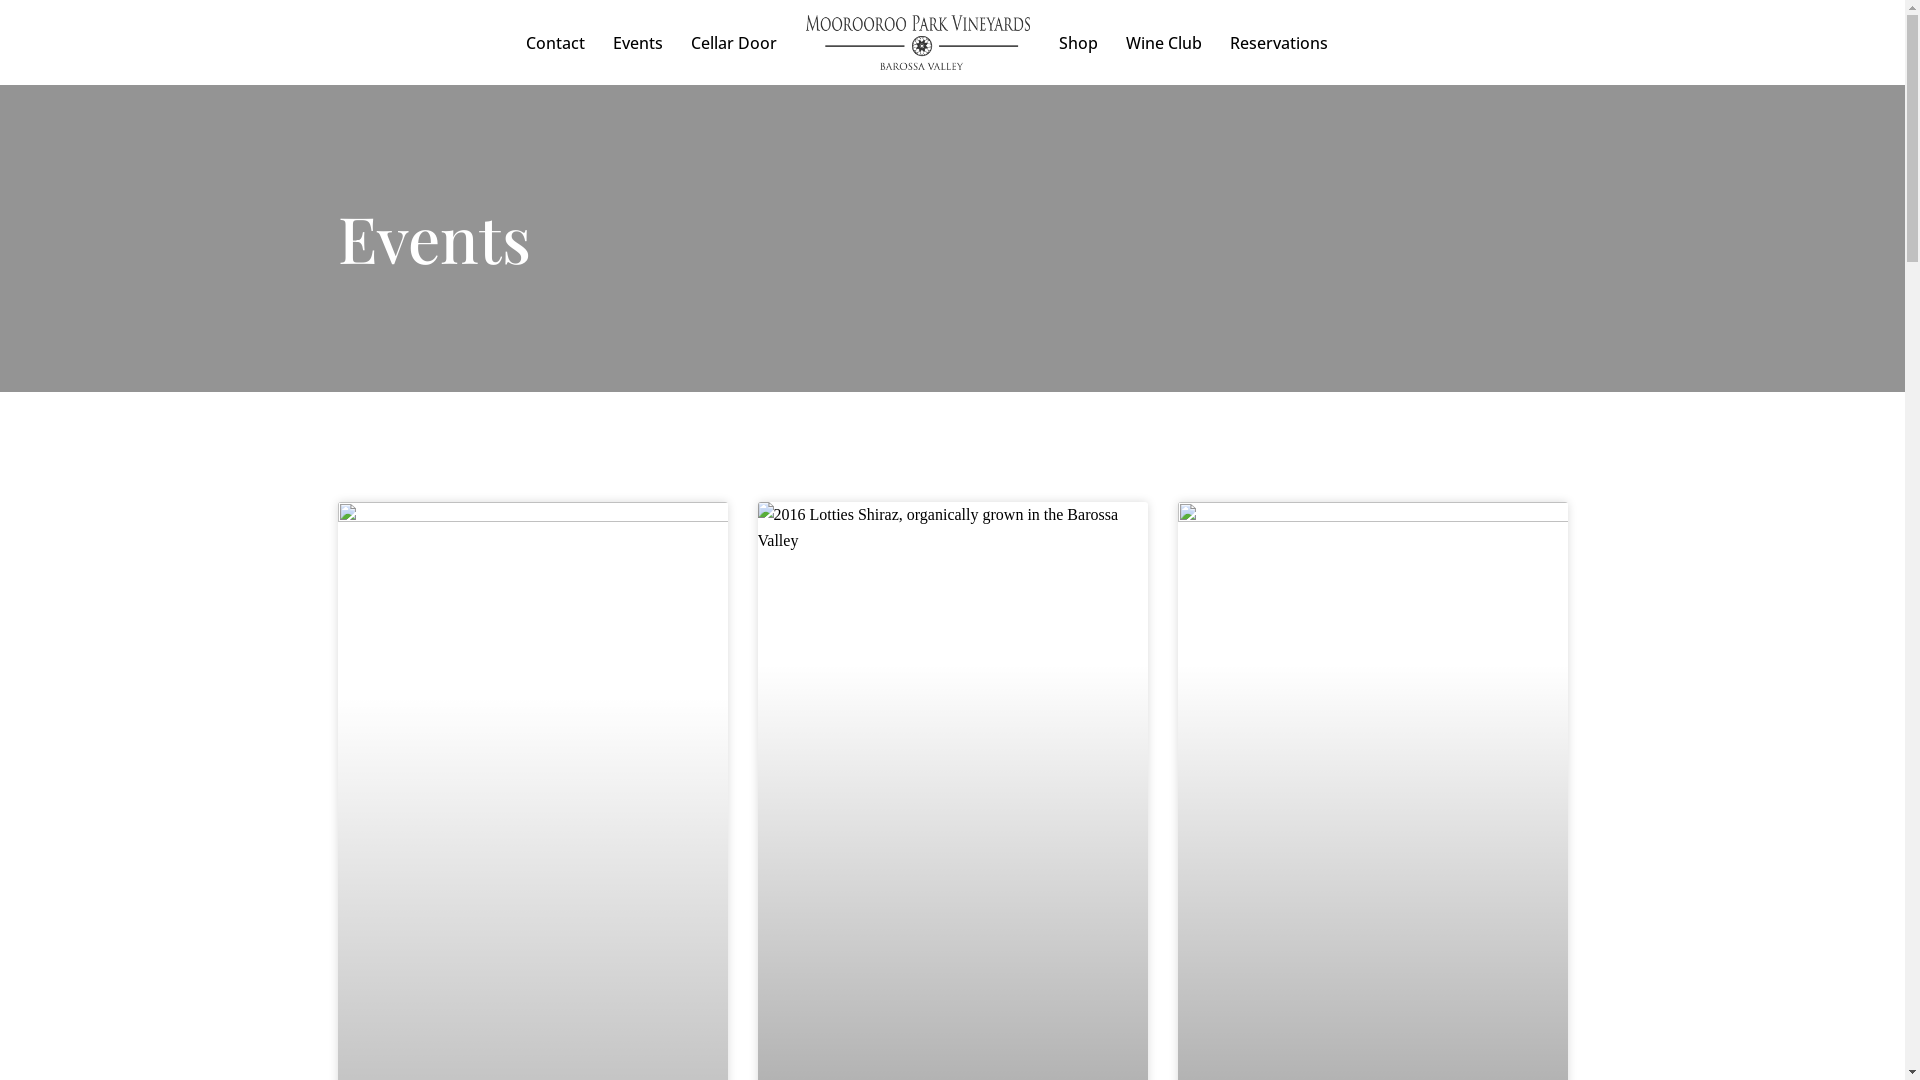 This screenshot has height=1080, width=1920. I want to click on Contact, so click(556, 43).